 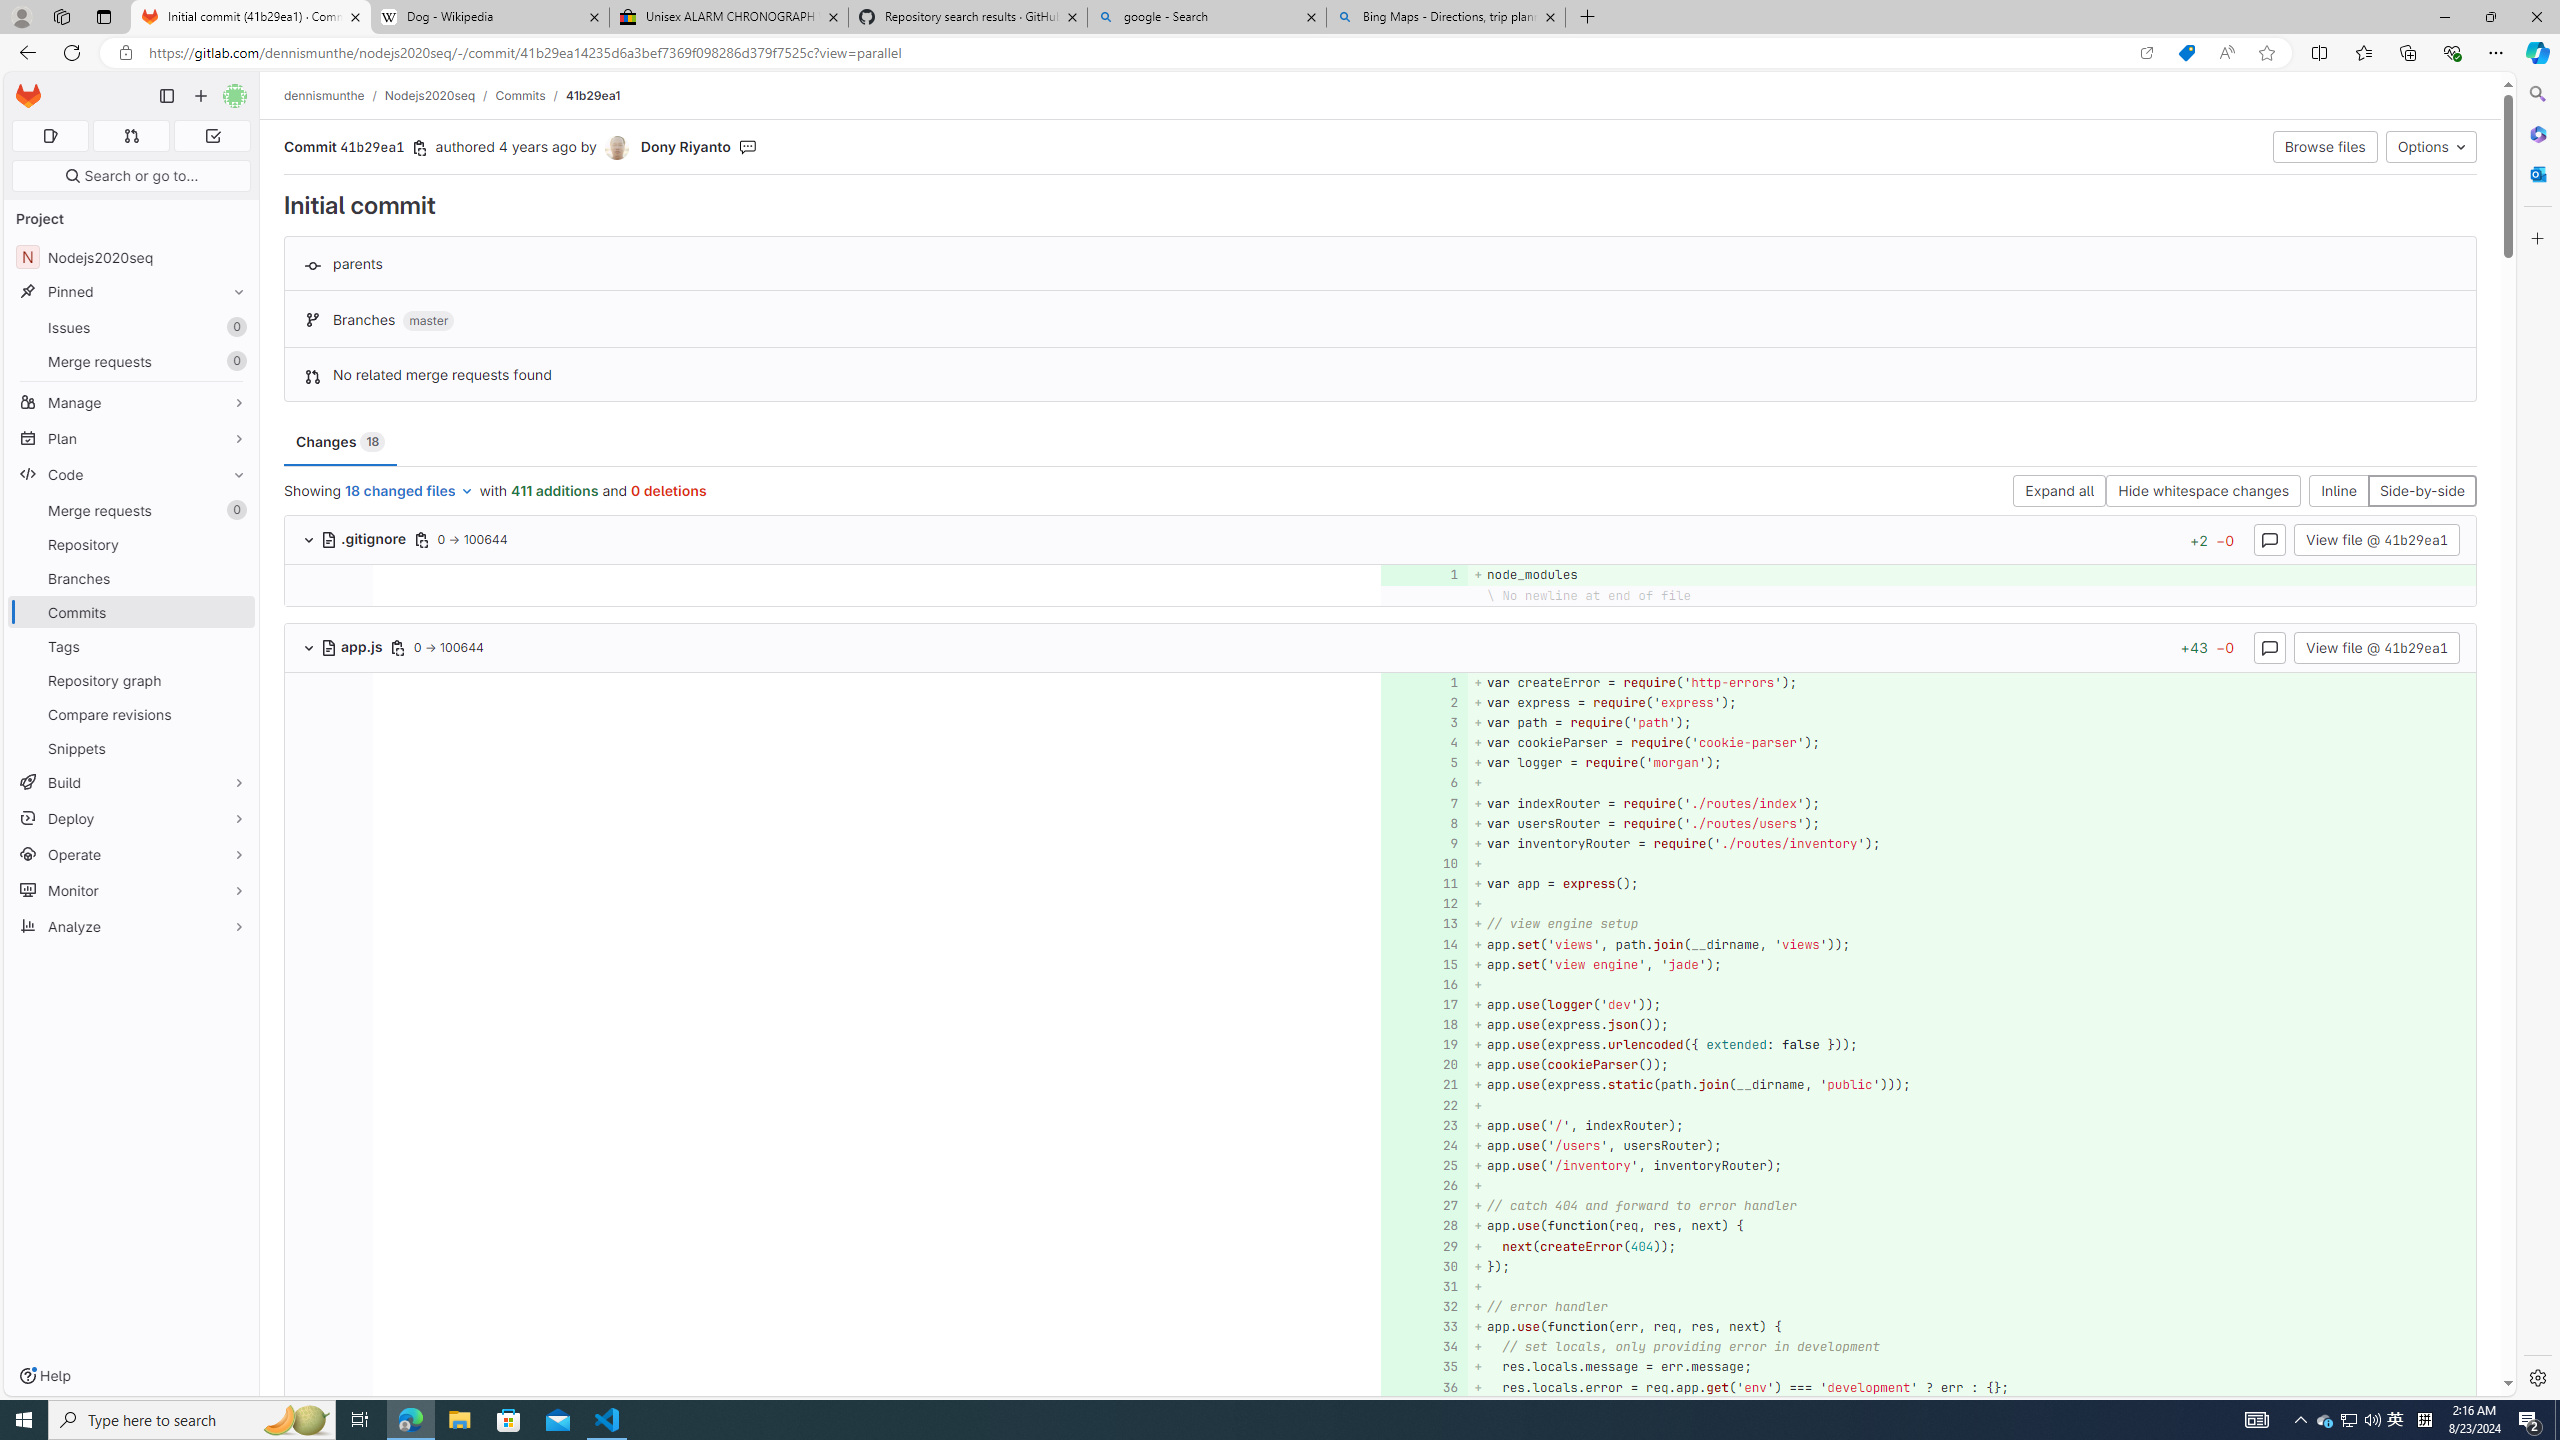 I want to click on Class: s12, so click(x=1419, y=1386).